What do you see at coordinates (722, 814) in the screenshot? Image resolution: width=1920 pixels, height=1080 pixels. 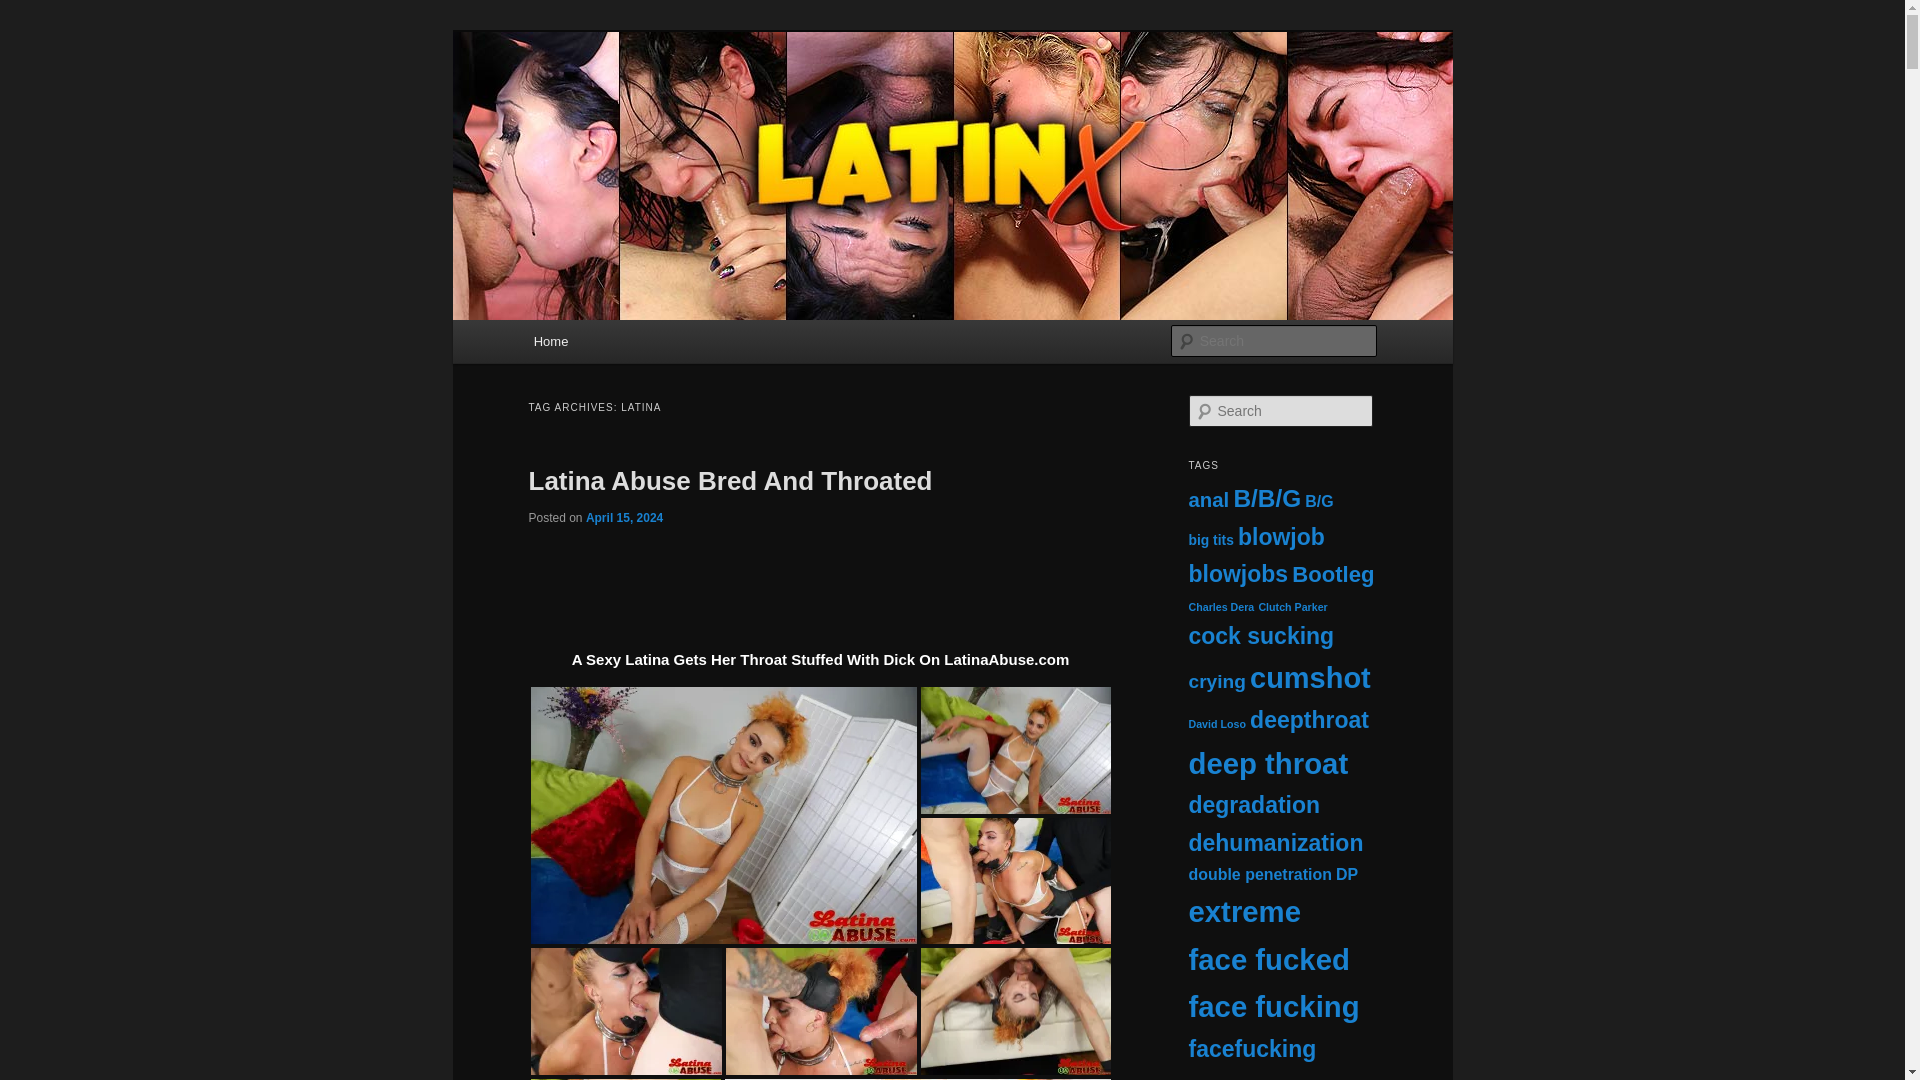 I see `latinaabuse-bred-and-throated-003` at bounding box center [722, 814].